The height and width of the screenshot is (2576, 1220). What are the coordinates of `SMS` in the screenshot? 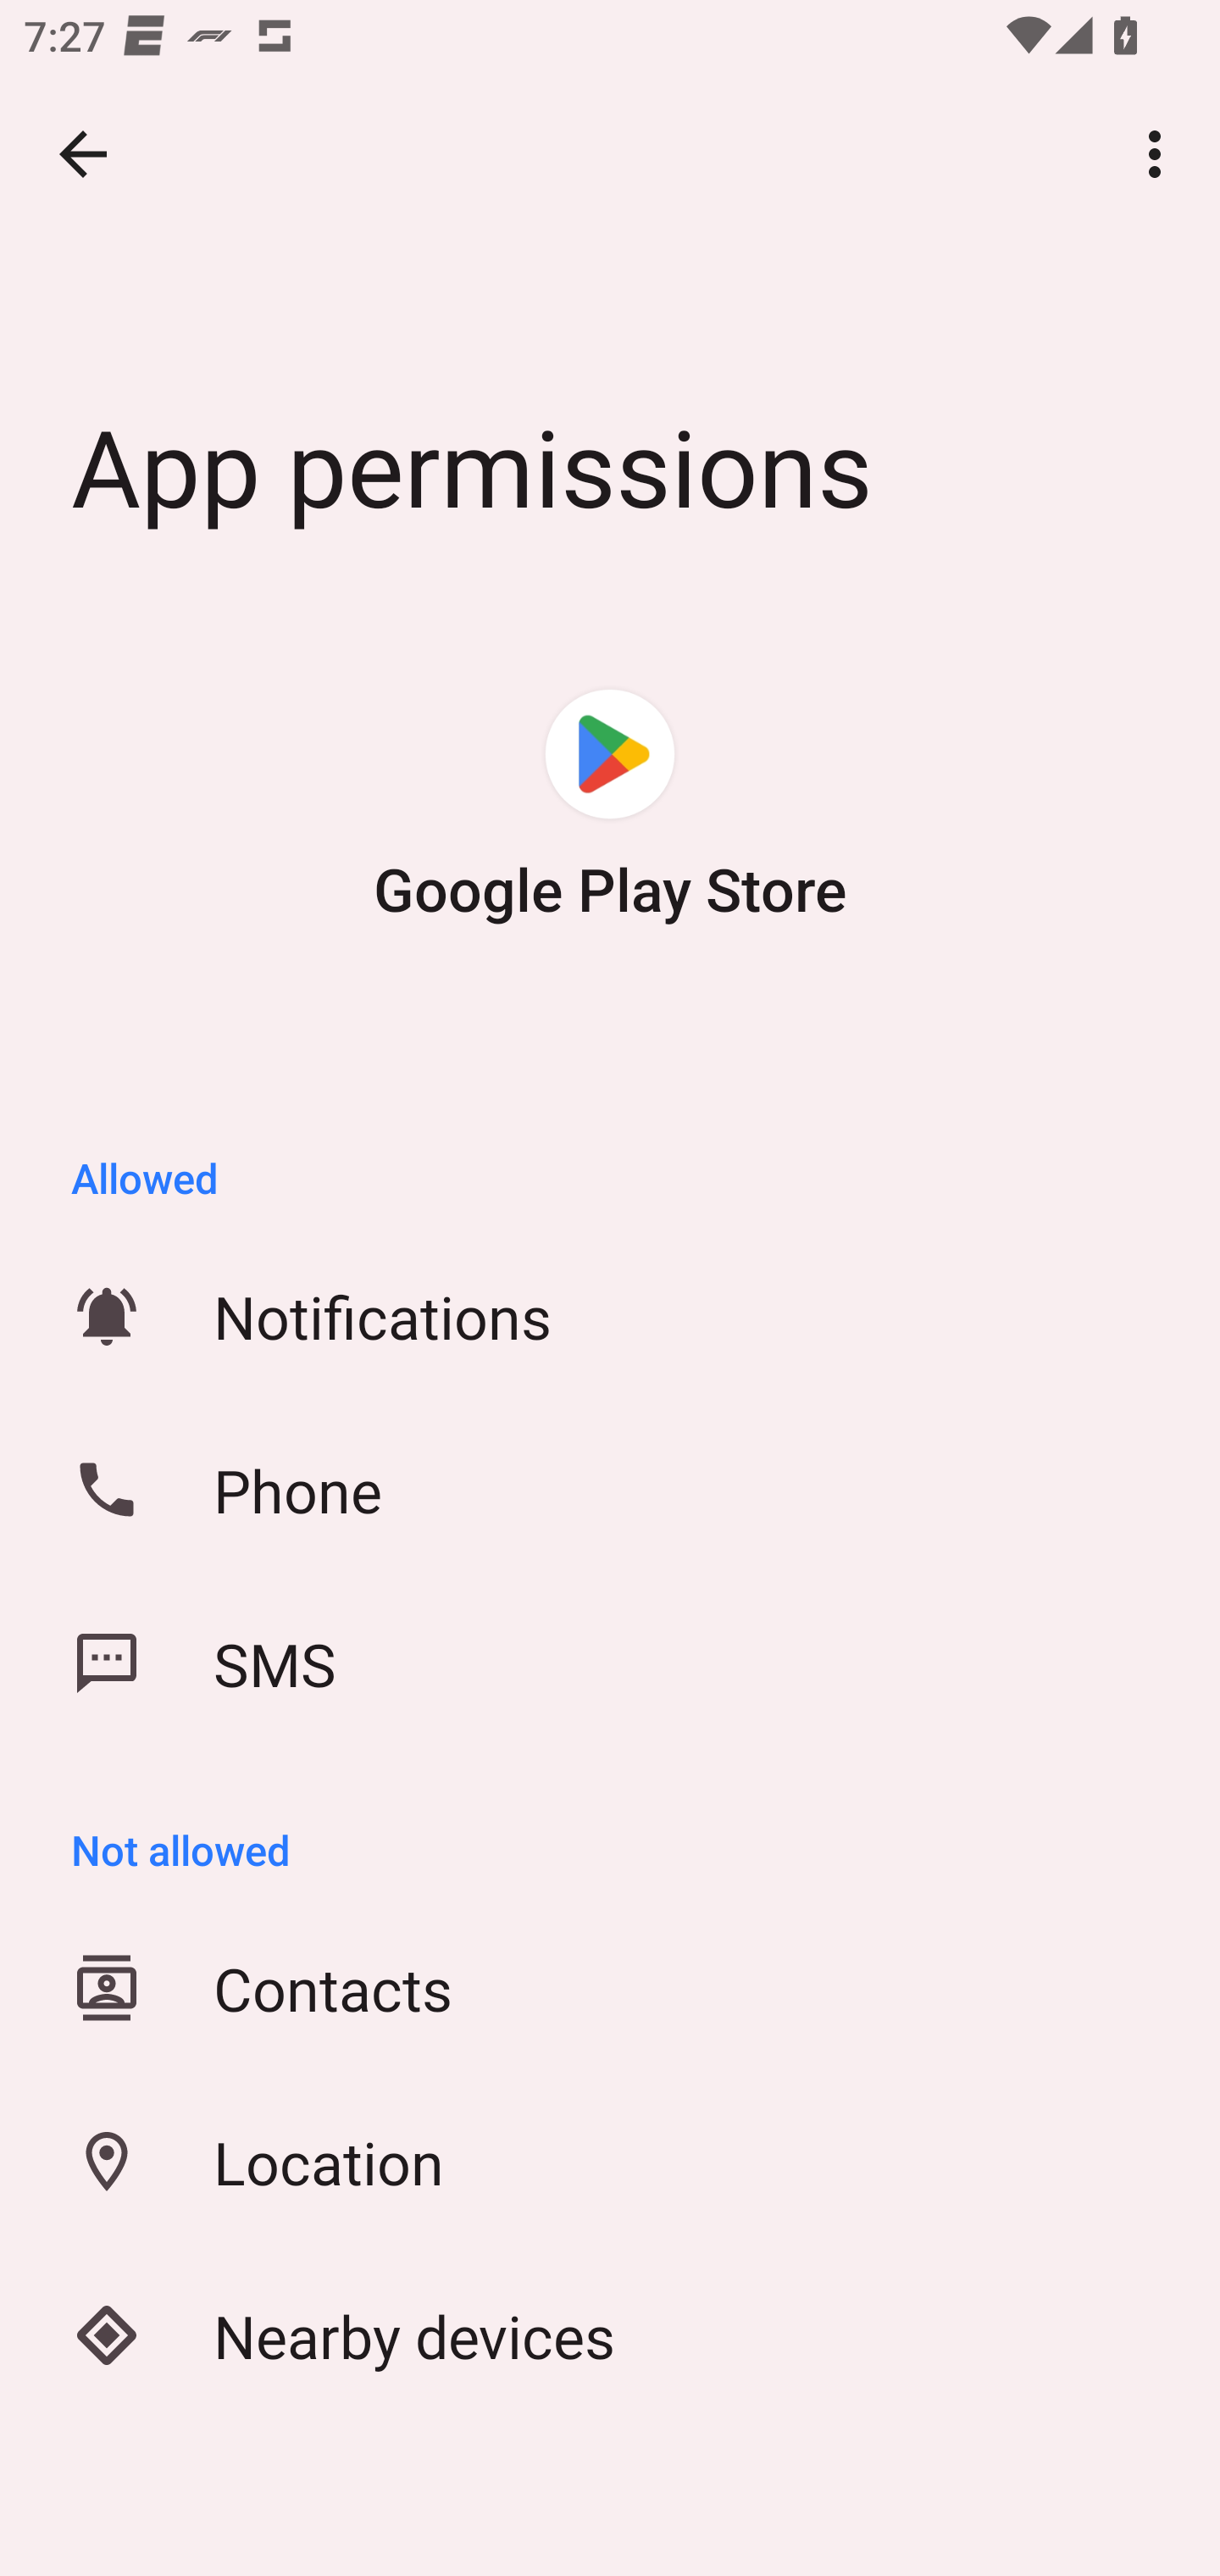 It's located at (610, 1664).